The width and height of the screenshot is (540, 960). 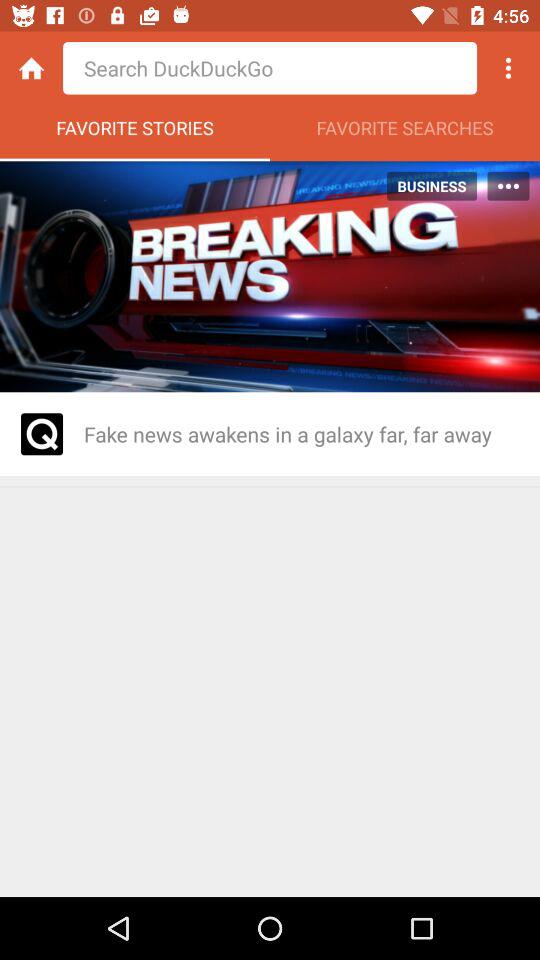 What do you see at coordinates (135, 133) in the screenshot?
I see `select the item to the left of the favorite searches icon` at bounding box center [135, 133].